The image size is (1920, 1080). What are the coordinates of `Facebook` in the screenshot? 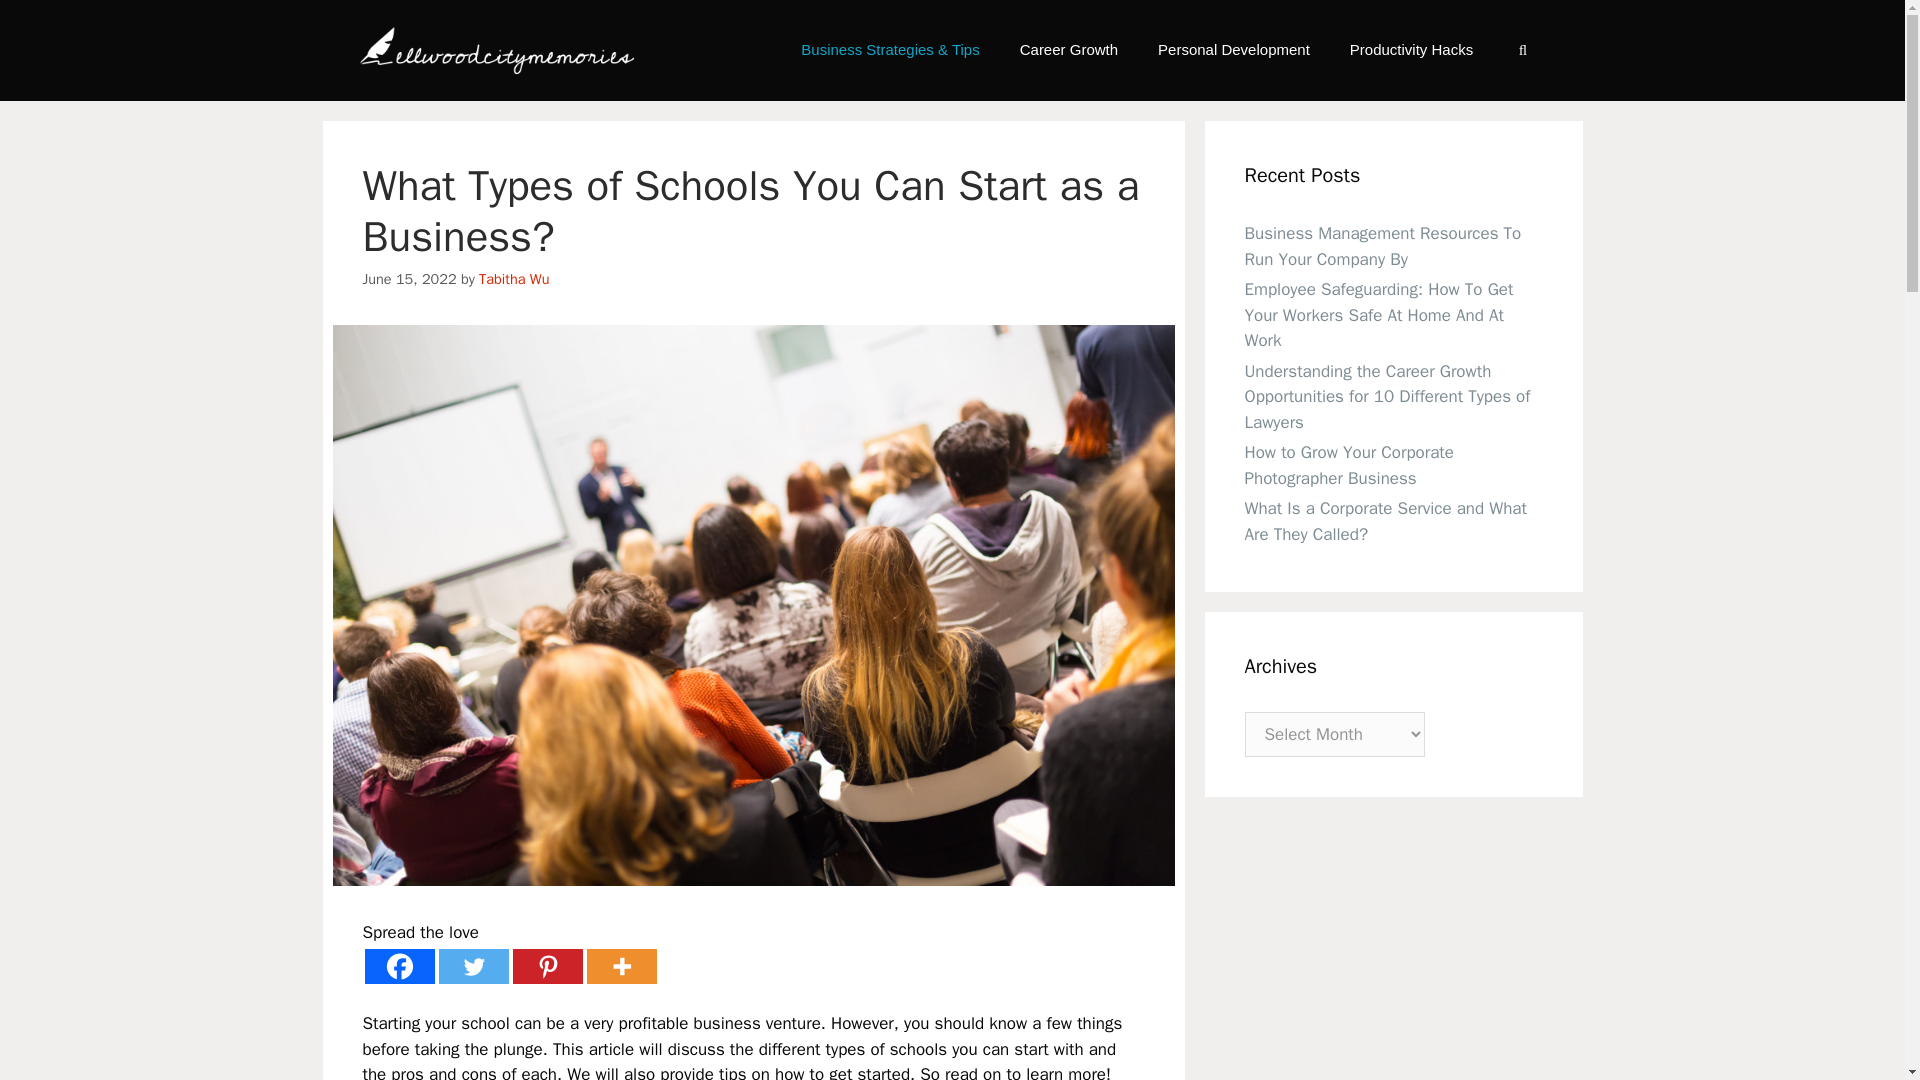 It's located at (398, 966).